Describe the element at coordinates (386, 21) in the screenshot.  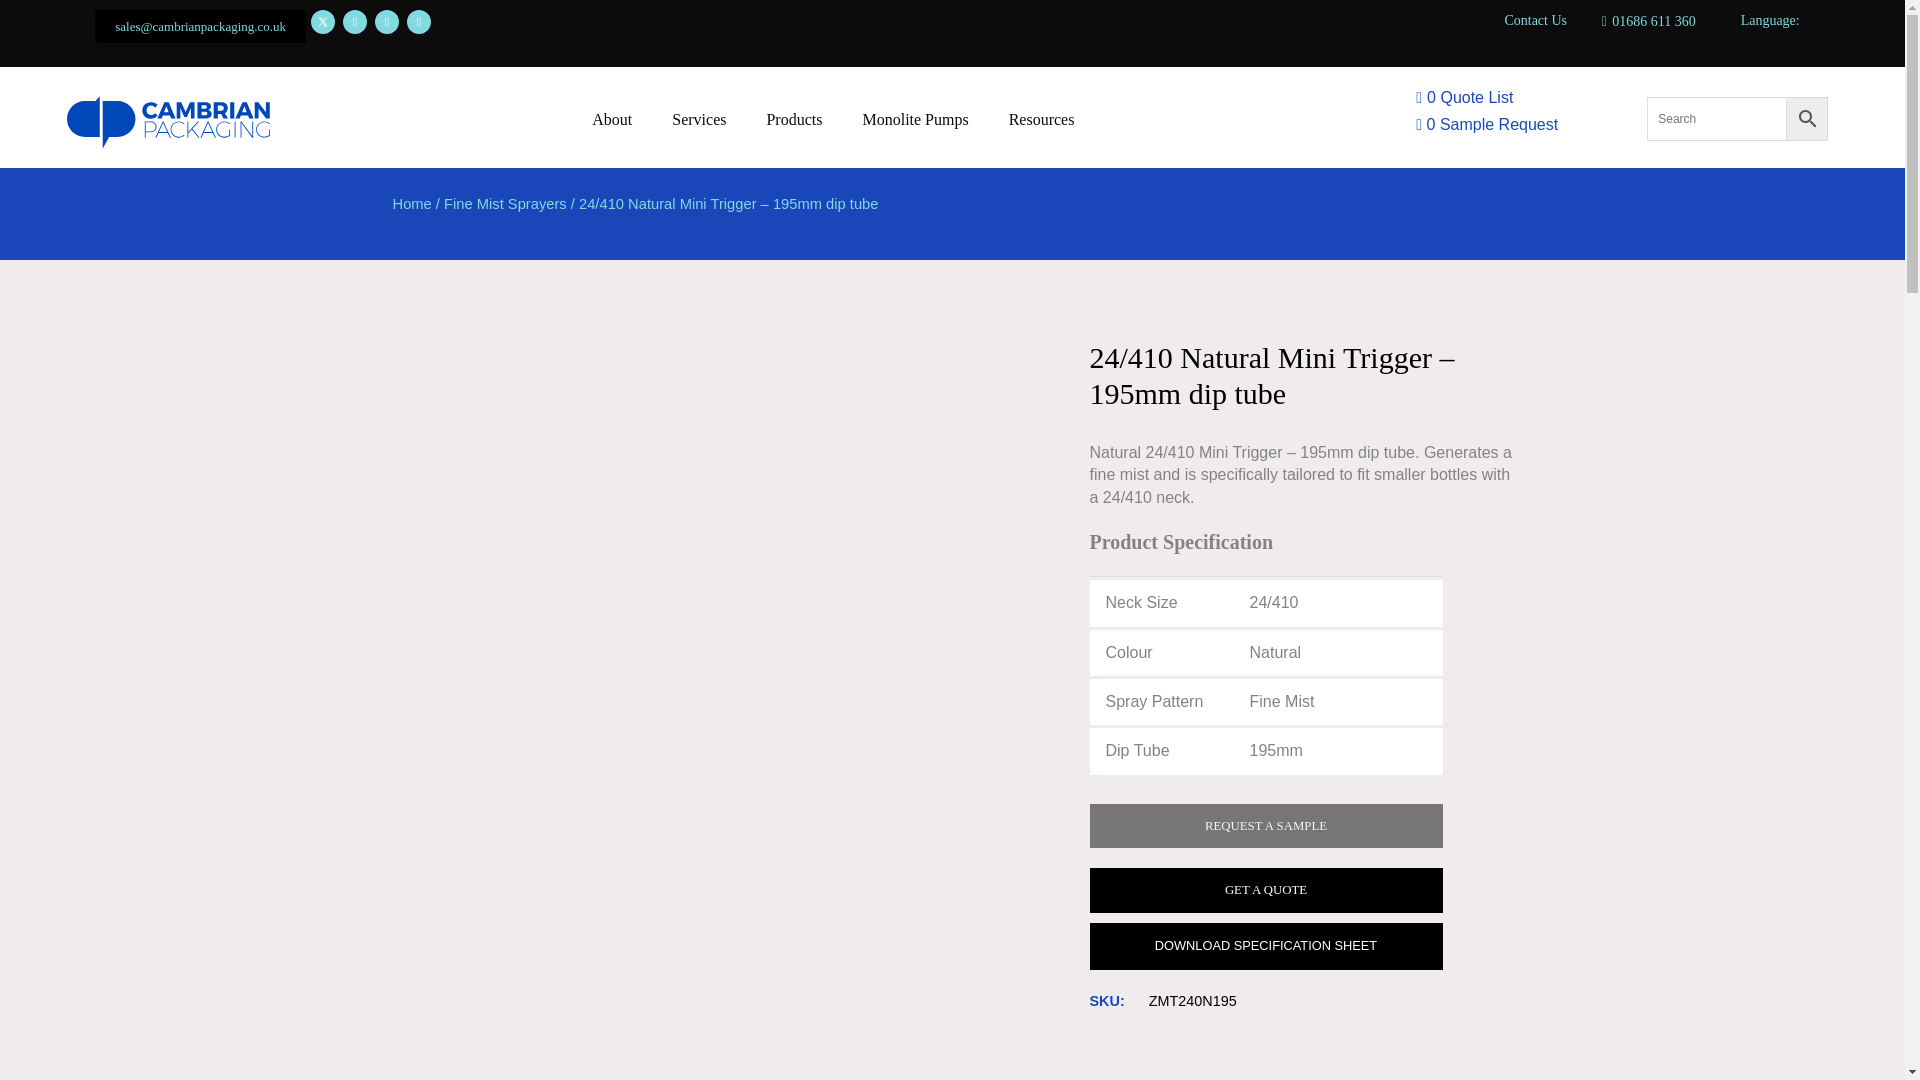
I see `Instagram` at that location.